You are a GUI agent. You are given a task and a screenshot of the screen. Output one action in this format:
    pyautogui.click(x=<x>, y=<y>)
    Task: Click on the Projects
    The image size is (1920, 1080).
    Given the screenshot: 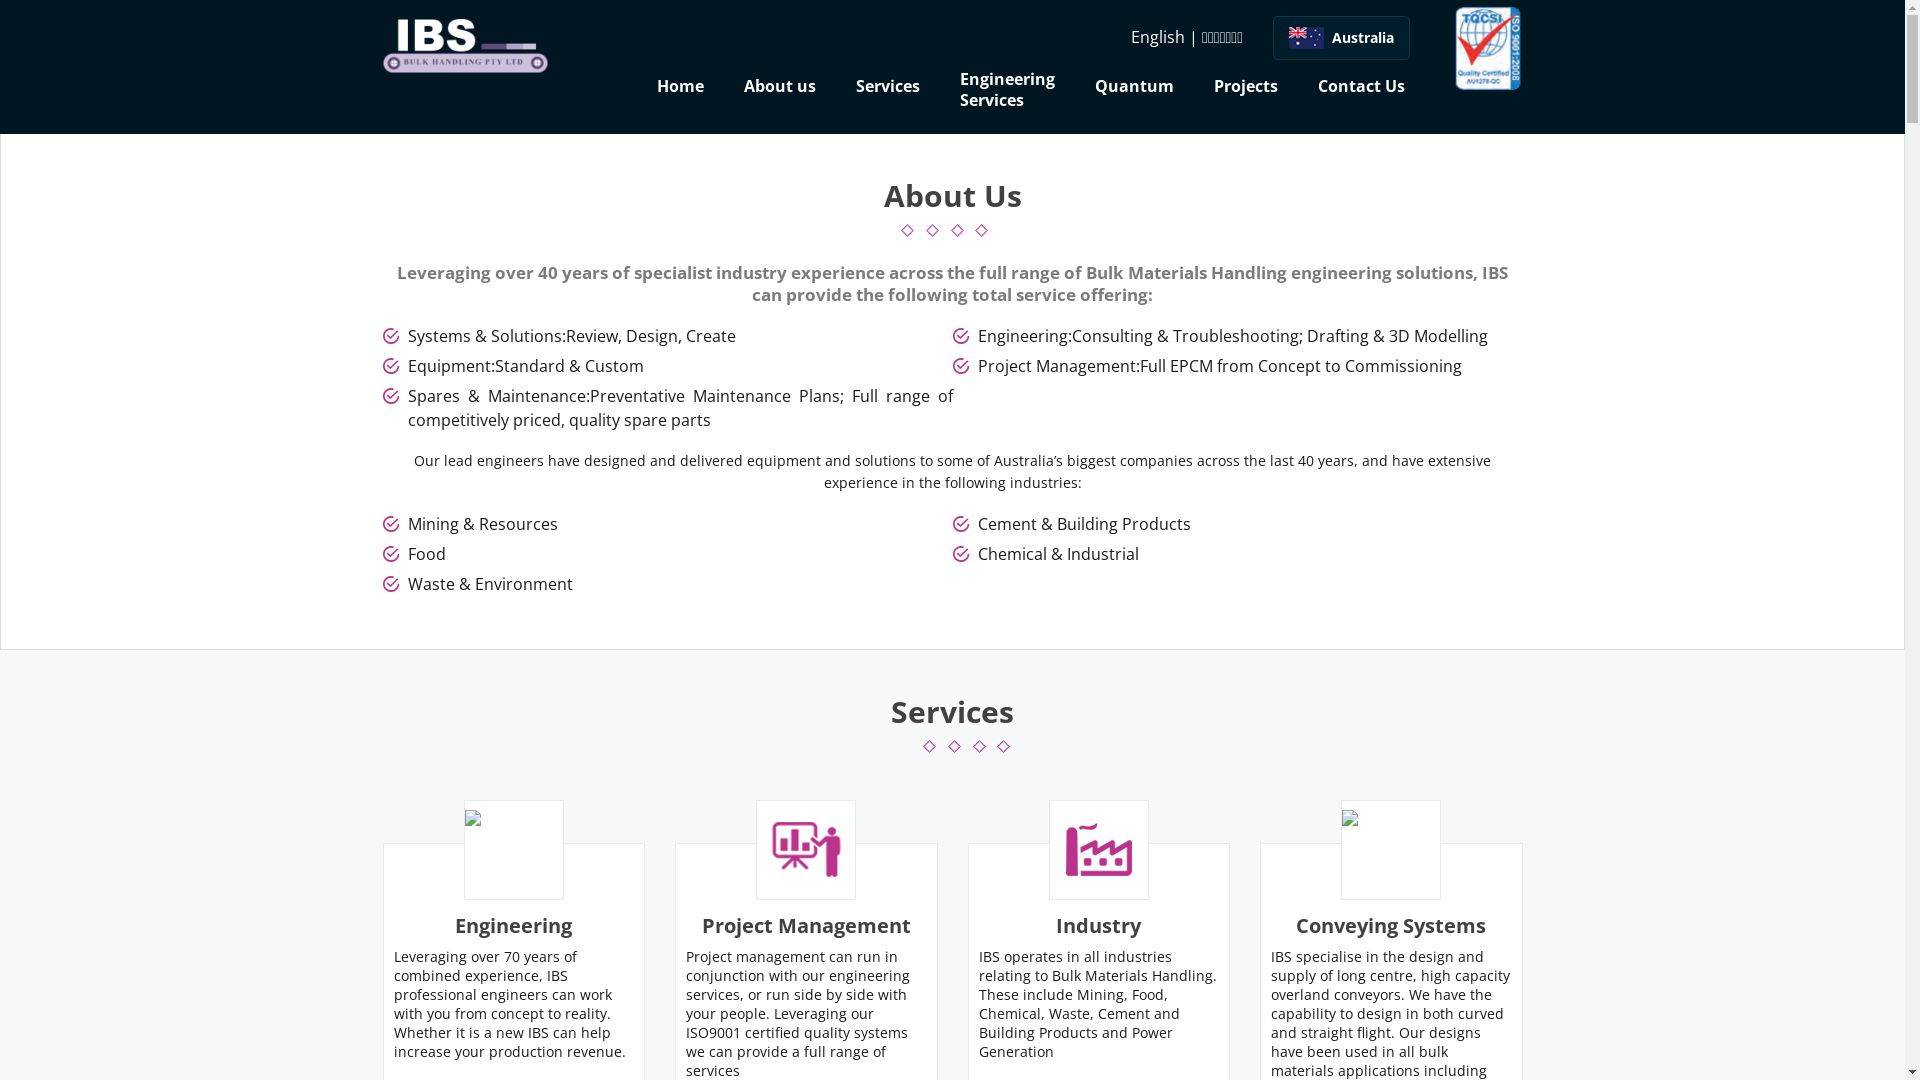 What is the action you would take?
    pyautogui.click(x=1246, y=88)
    